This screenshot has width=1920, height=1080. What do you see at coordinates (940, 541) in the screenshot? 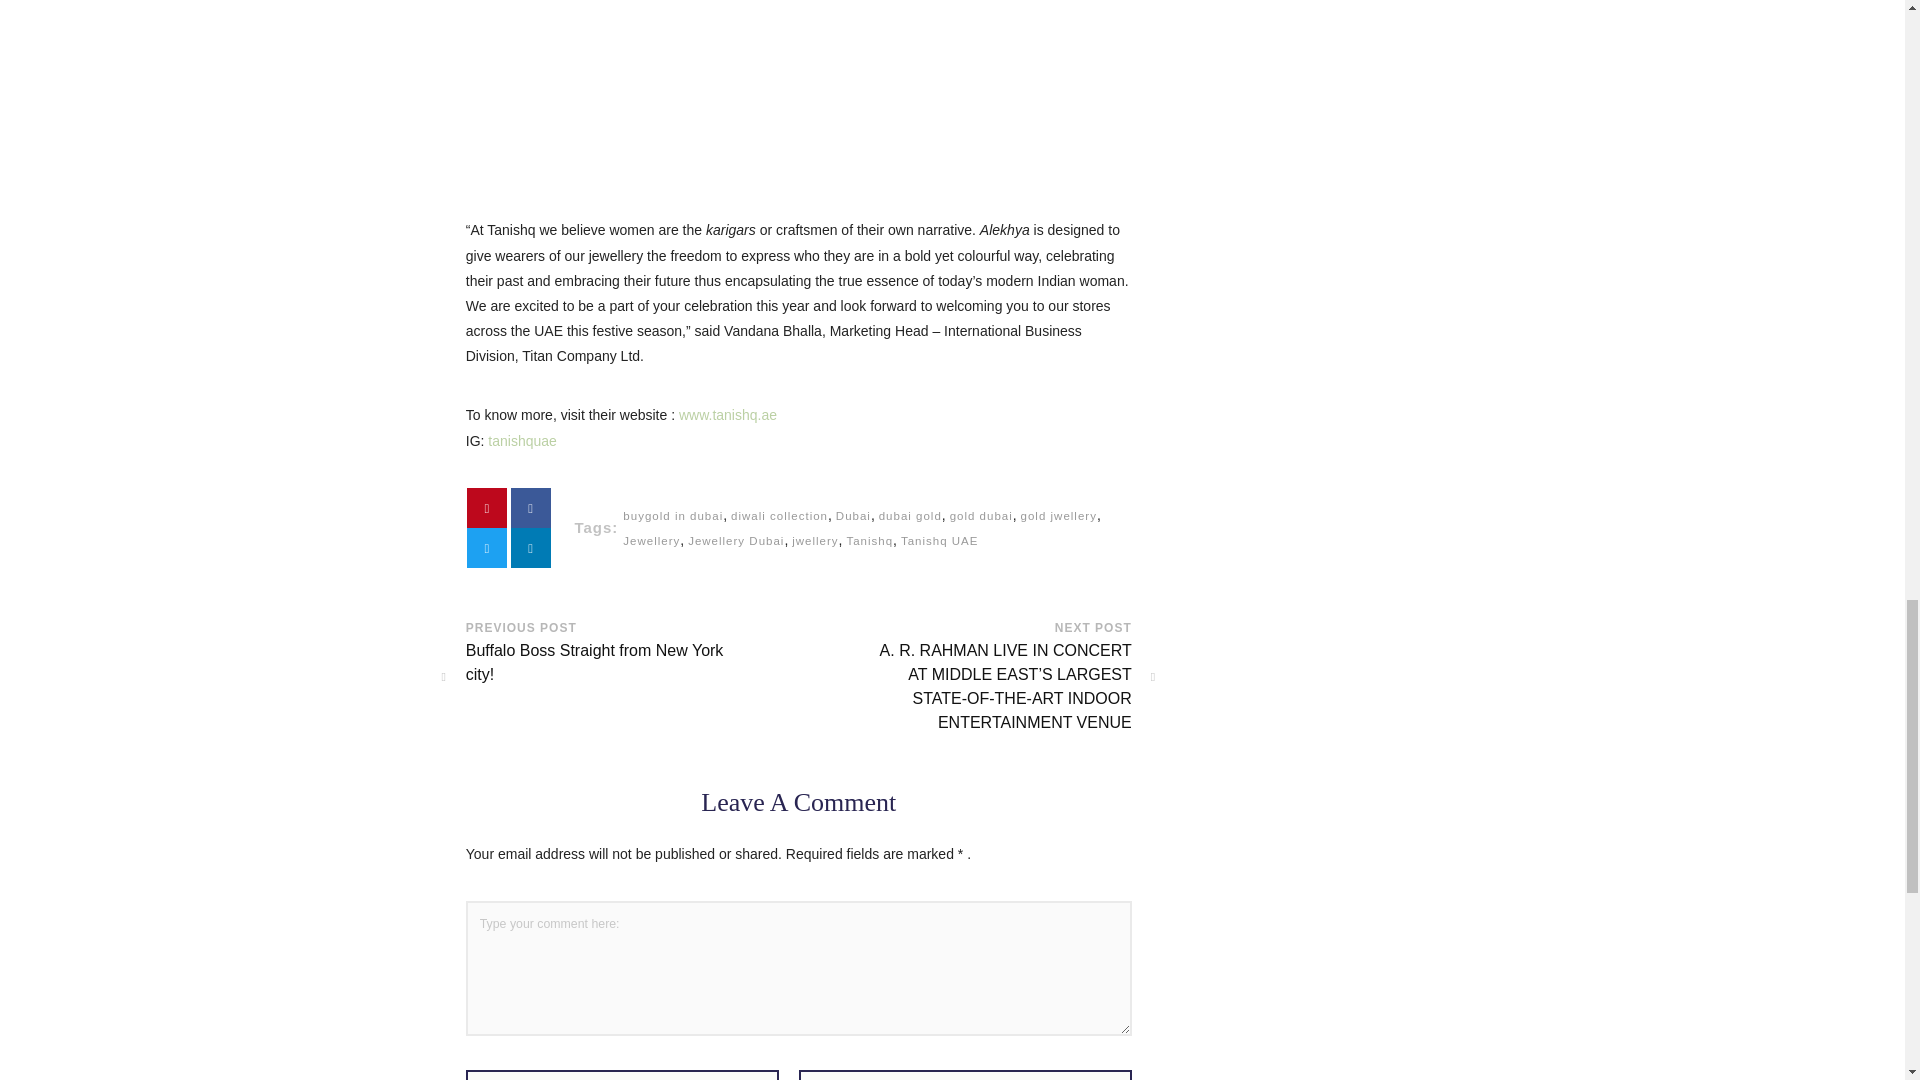
I see `Tanishq UAE` at bounding box center [940, 541].